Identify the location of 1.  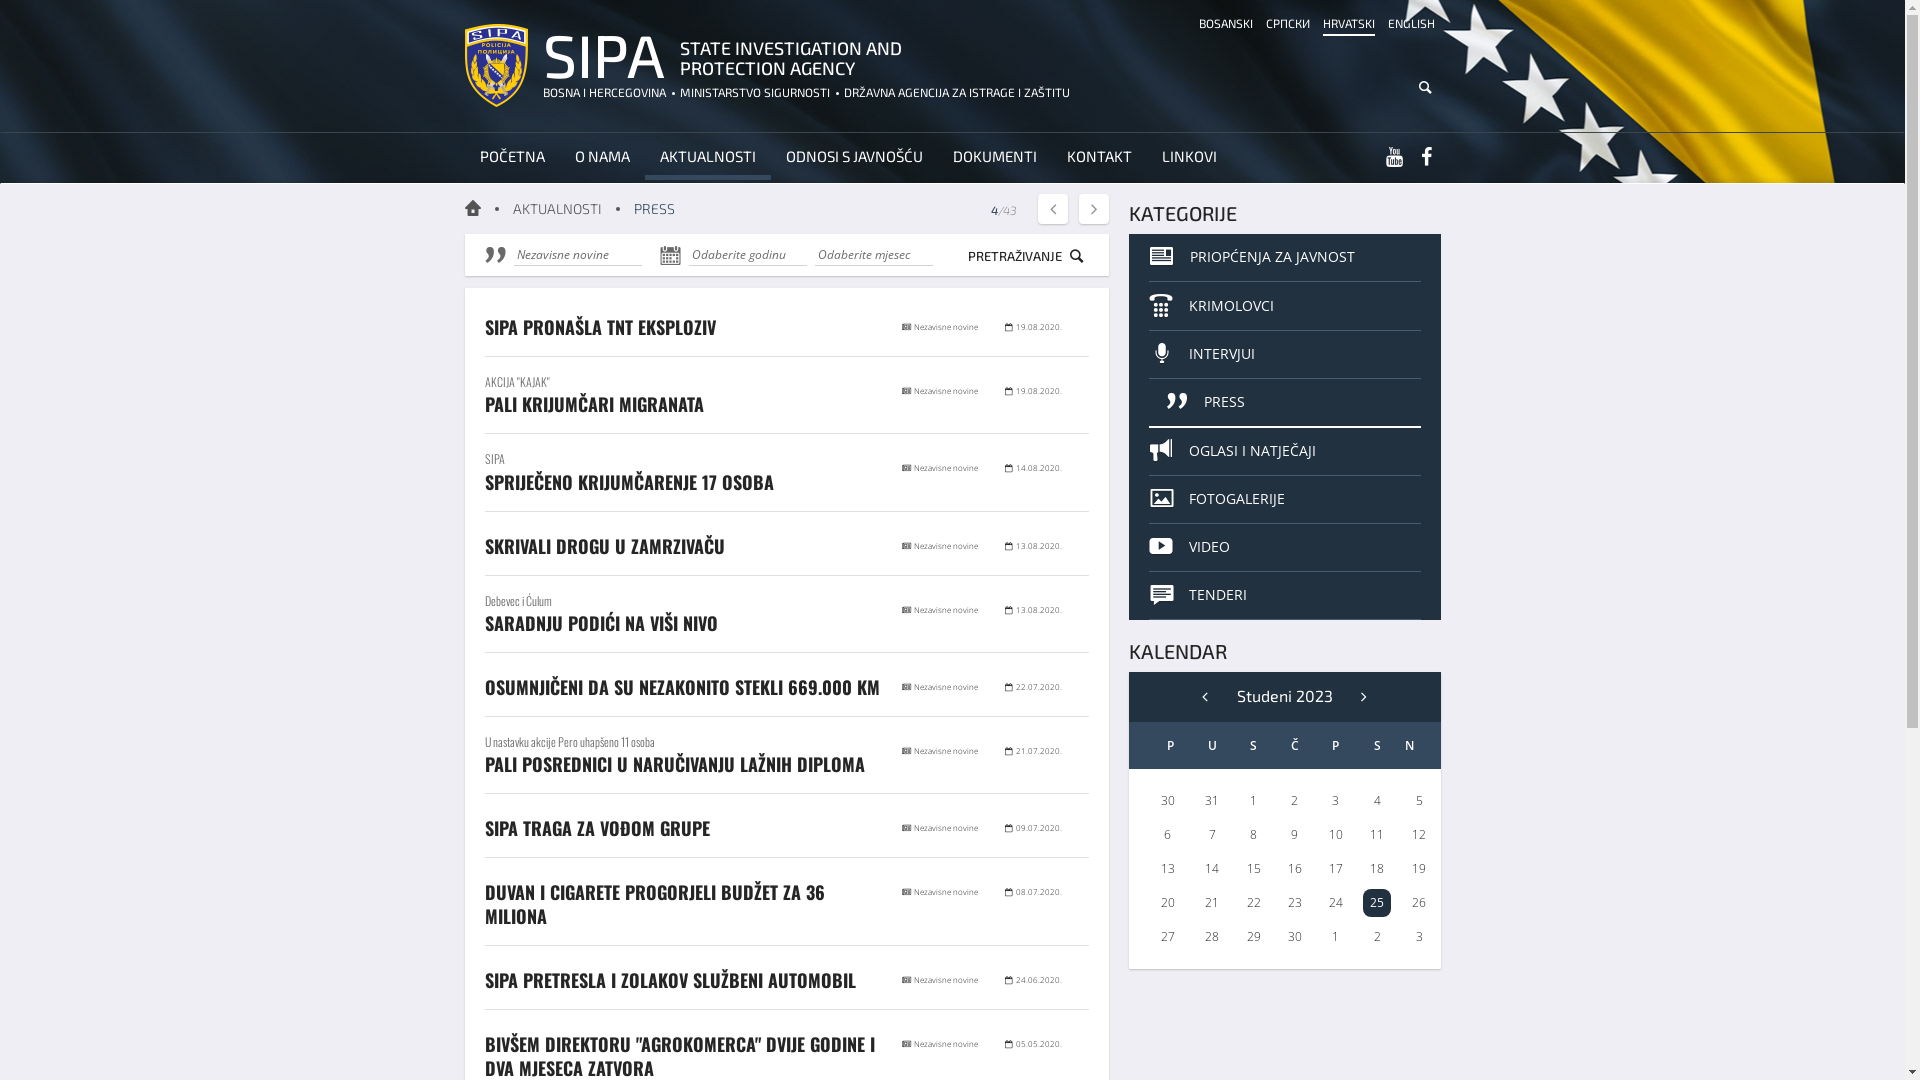
(1254, 800).